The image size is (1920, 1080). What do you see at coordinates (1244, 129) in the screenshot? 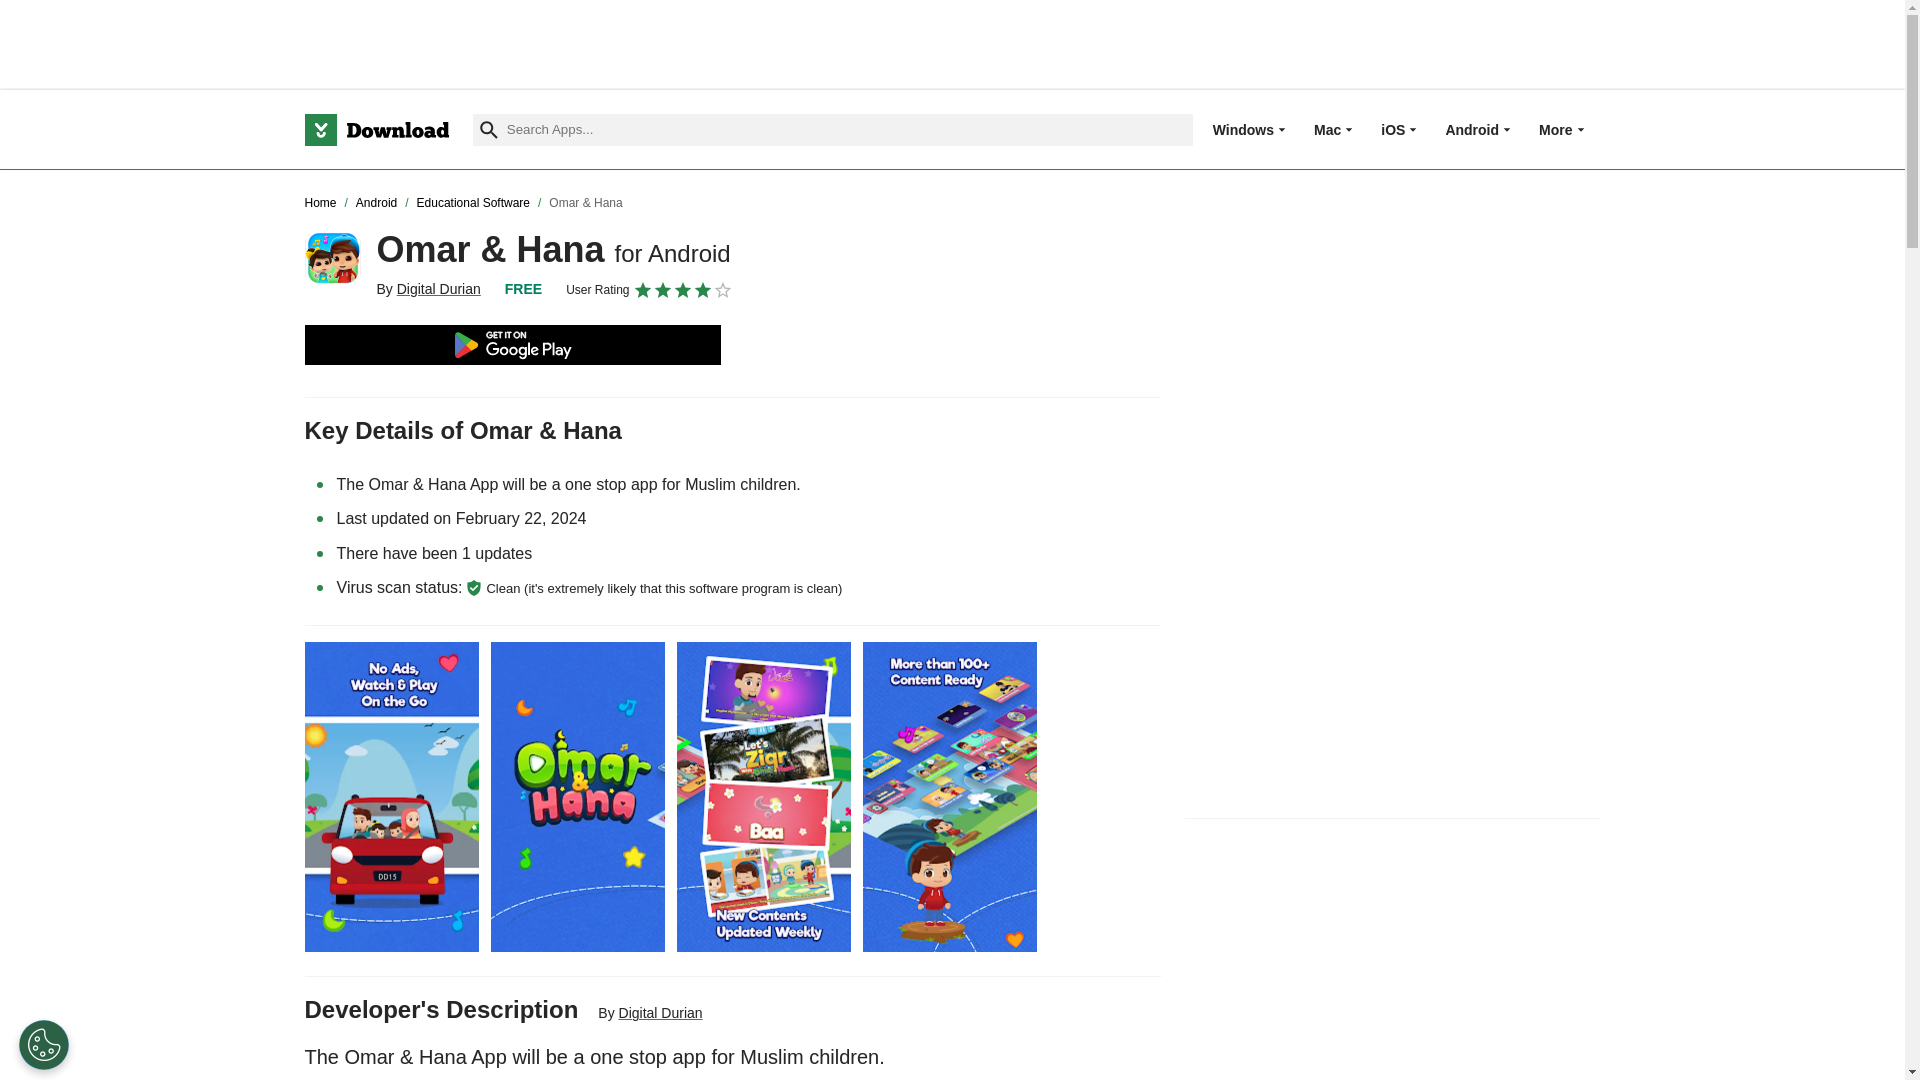
I see `Windows` at bounding box center [1244, 129].